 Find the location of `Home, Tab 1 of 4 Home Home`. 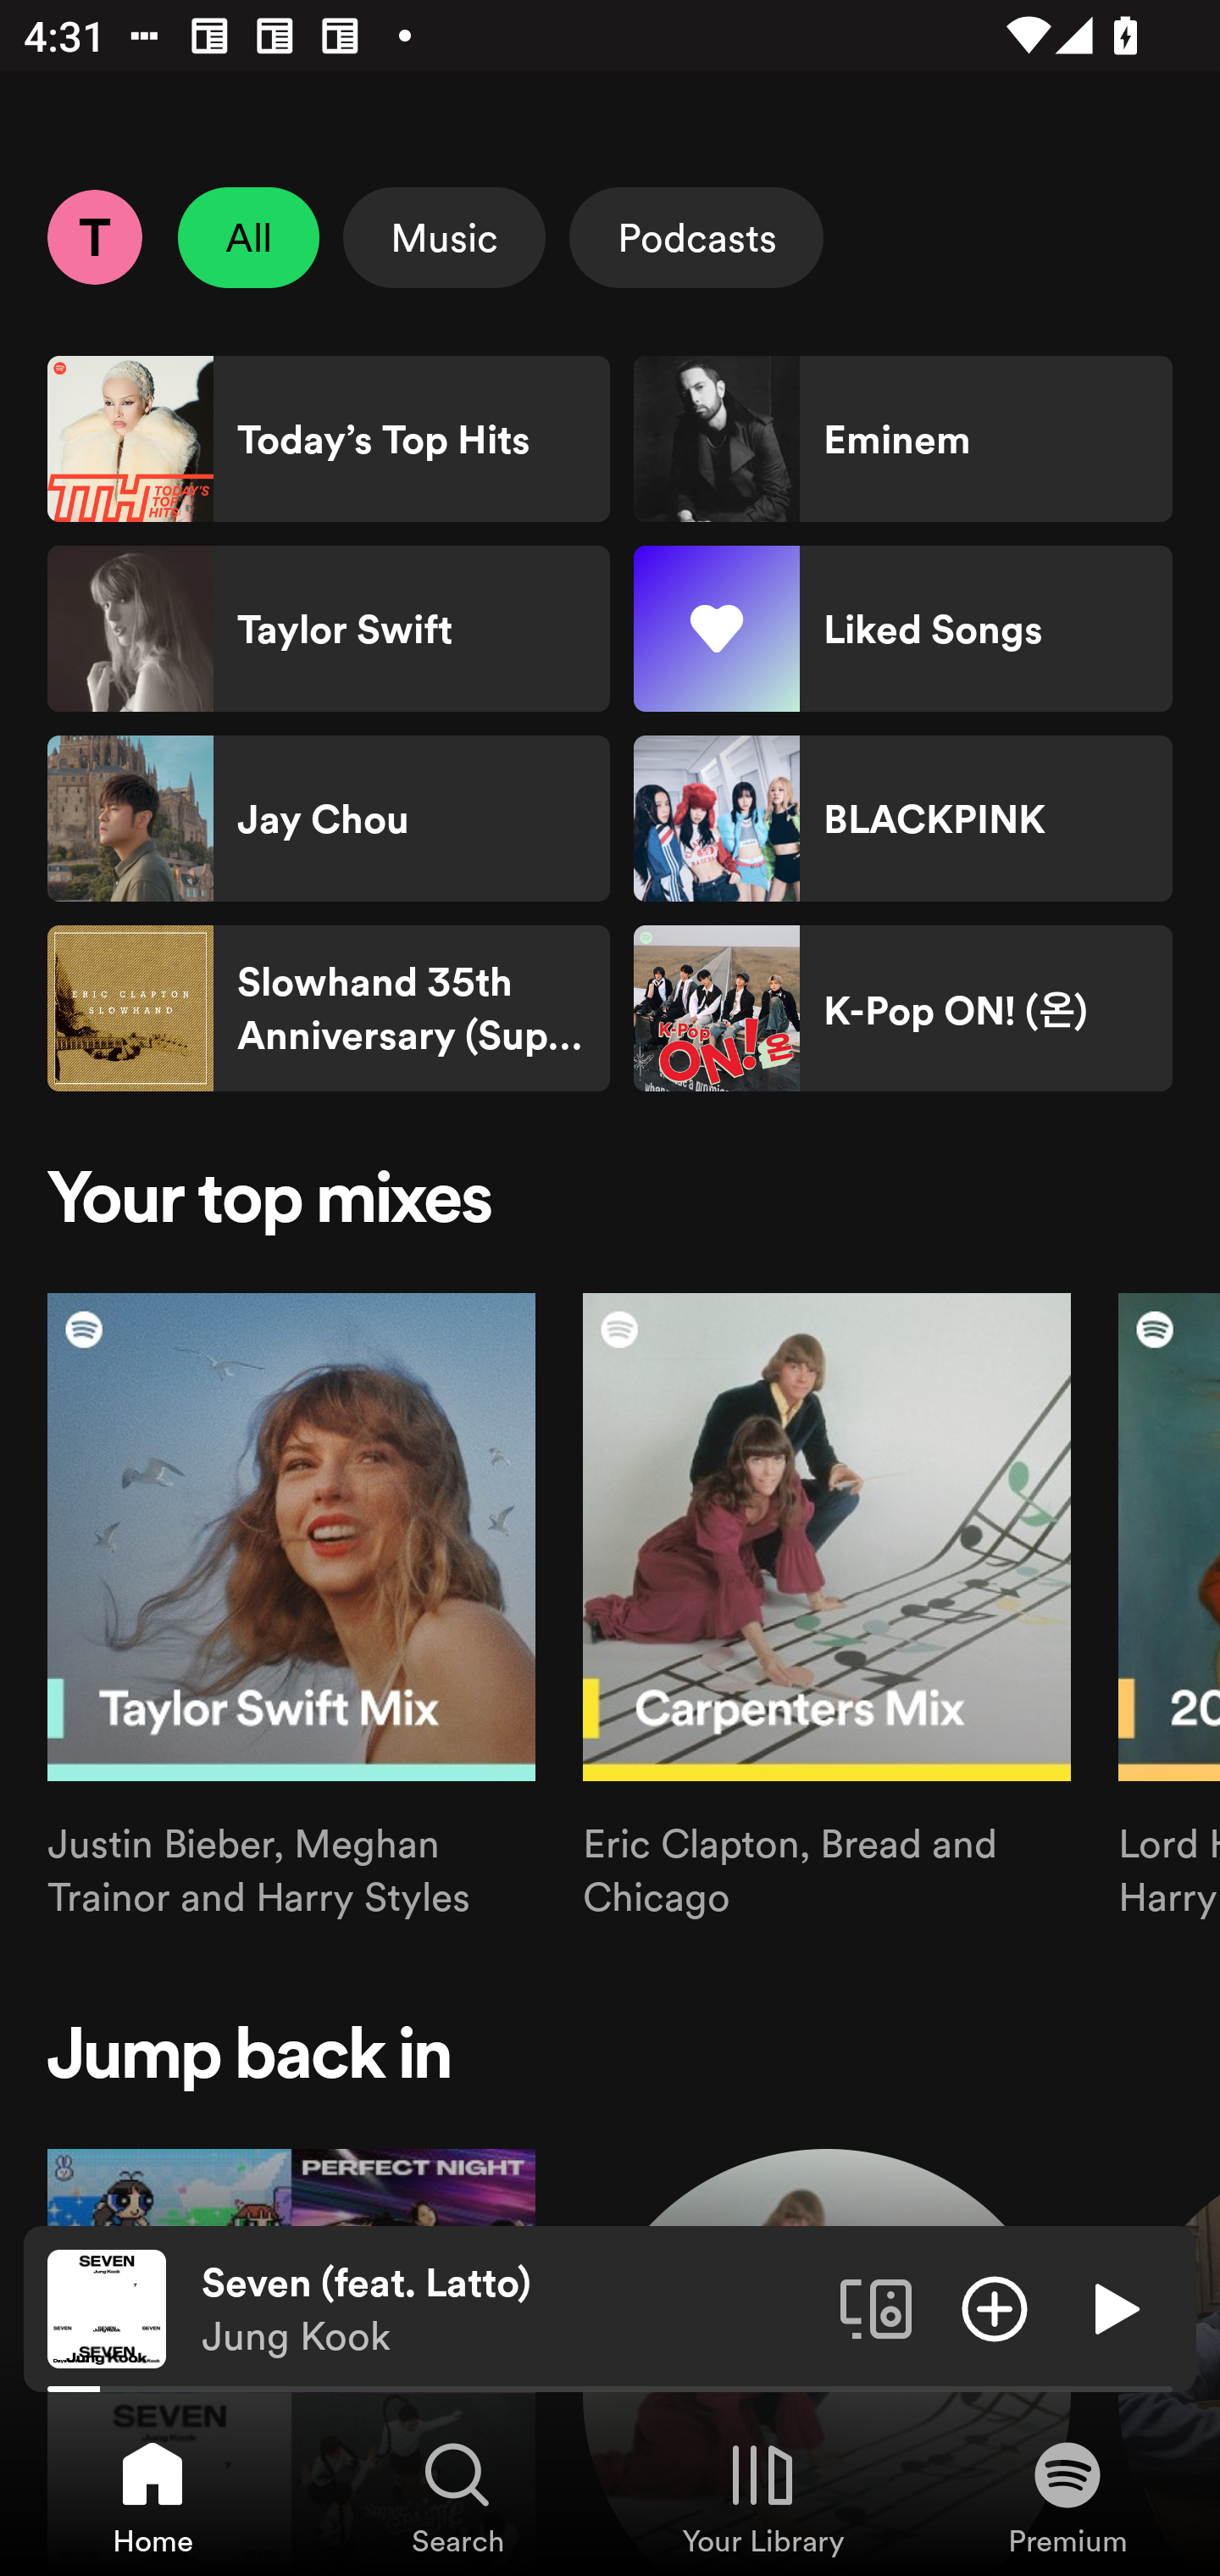

Home, Tab 1 of 4 Home Home is located at coordinates (152, 2496).